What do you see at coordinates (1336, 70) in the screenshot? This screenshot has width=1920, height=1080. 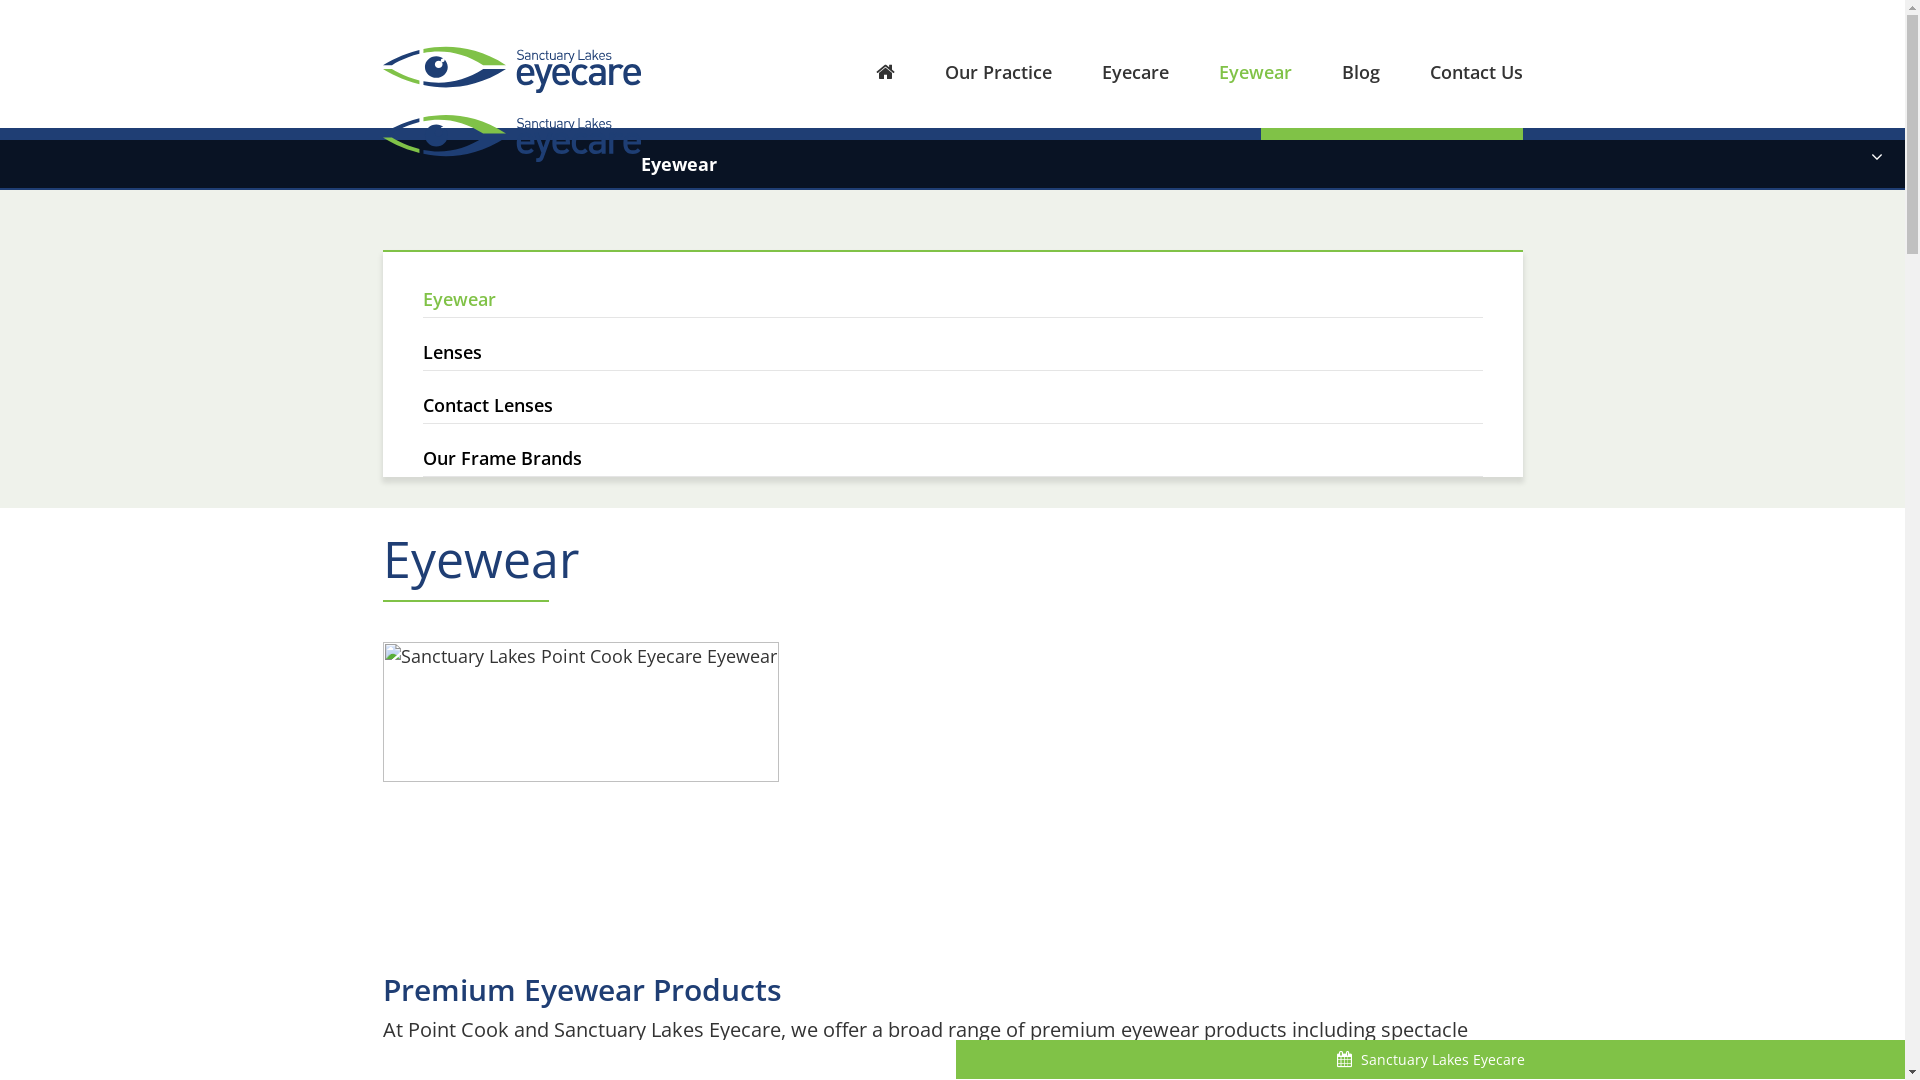 I see `Blog` at bounding box center [1336, 70].